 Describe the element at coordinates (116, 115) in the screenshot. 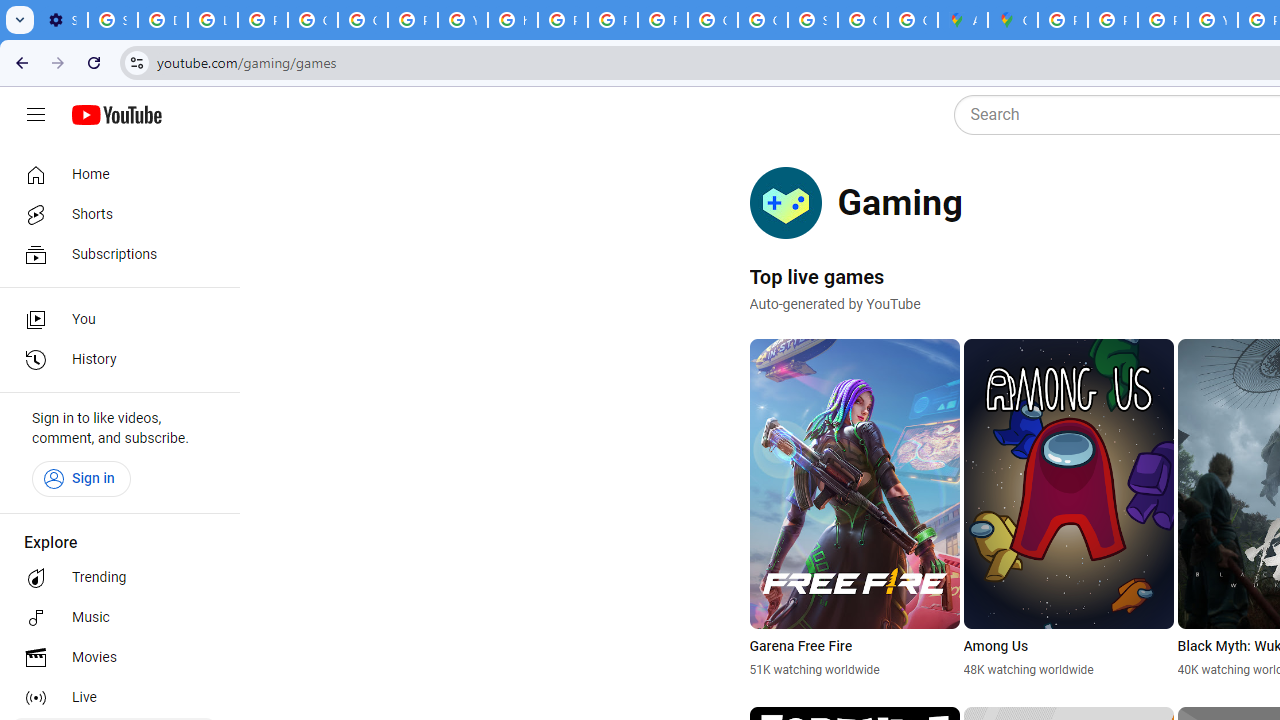

I see `YouTube Home` at that location.